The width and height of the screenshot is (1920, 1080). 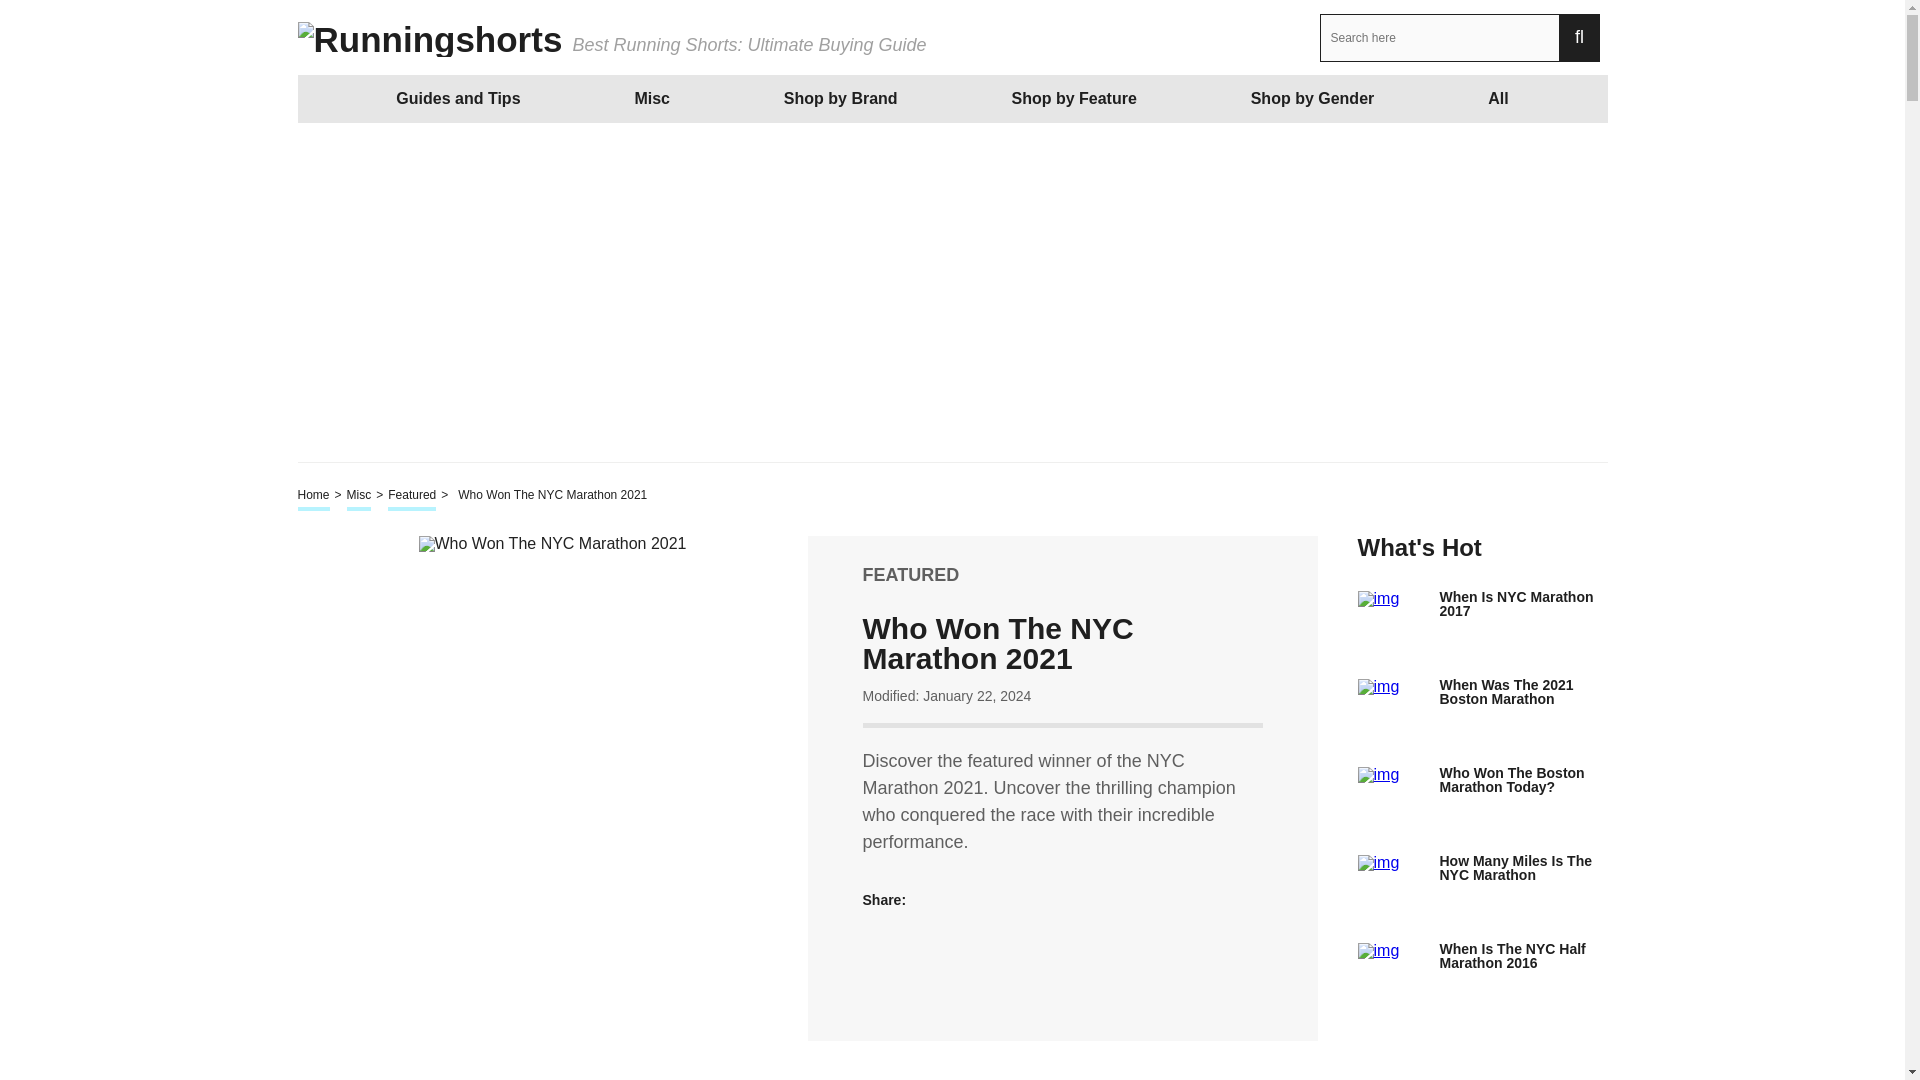 I want to click on Shop by Brand, so click(x=841, y=98).